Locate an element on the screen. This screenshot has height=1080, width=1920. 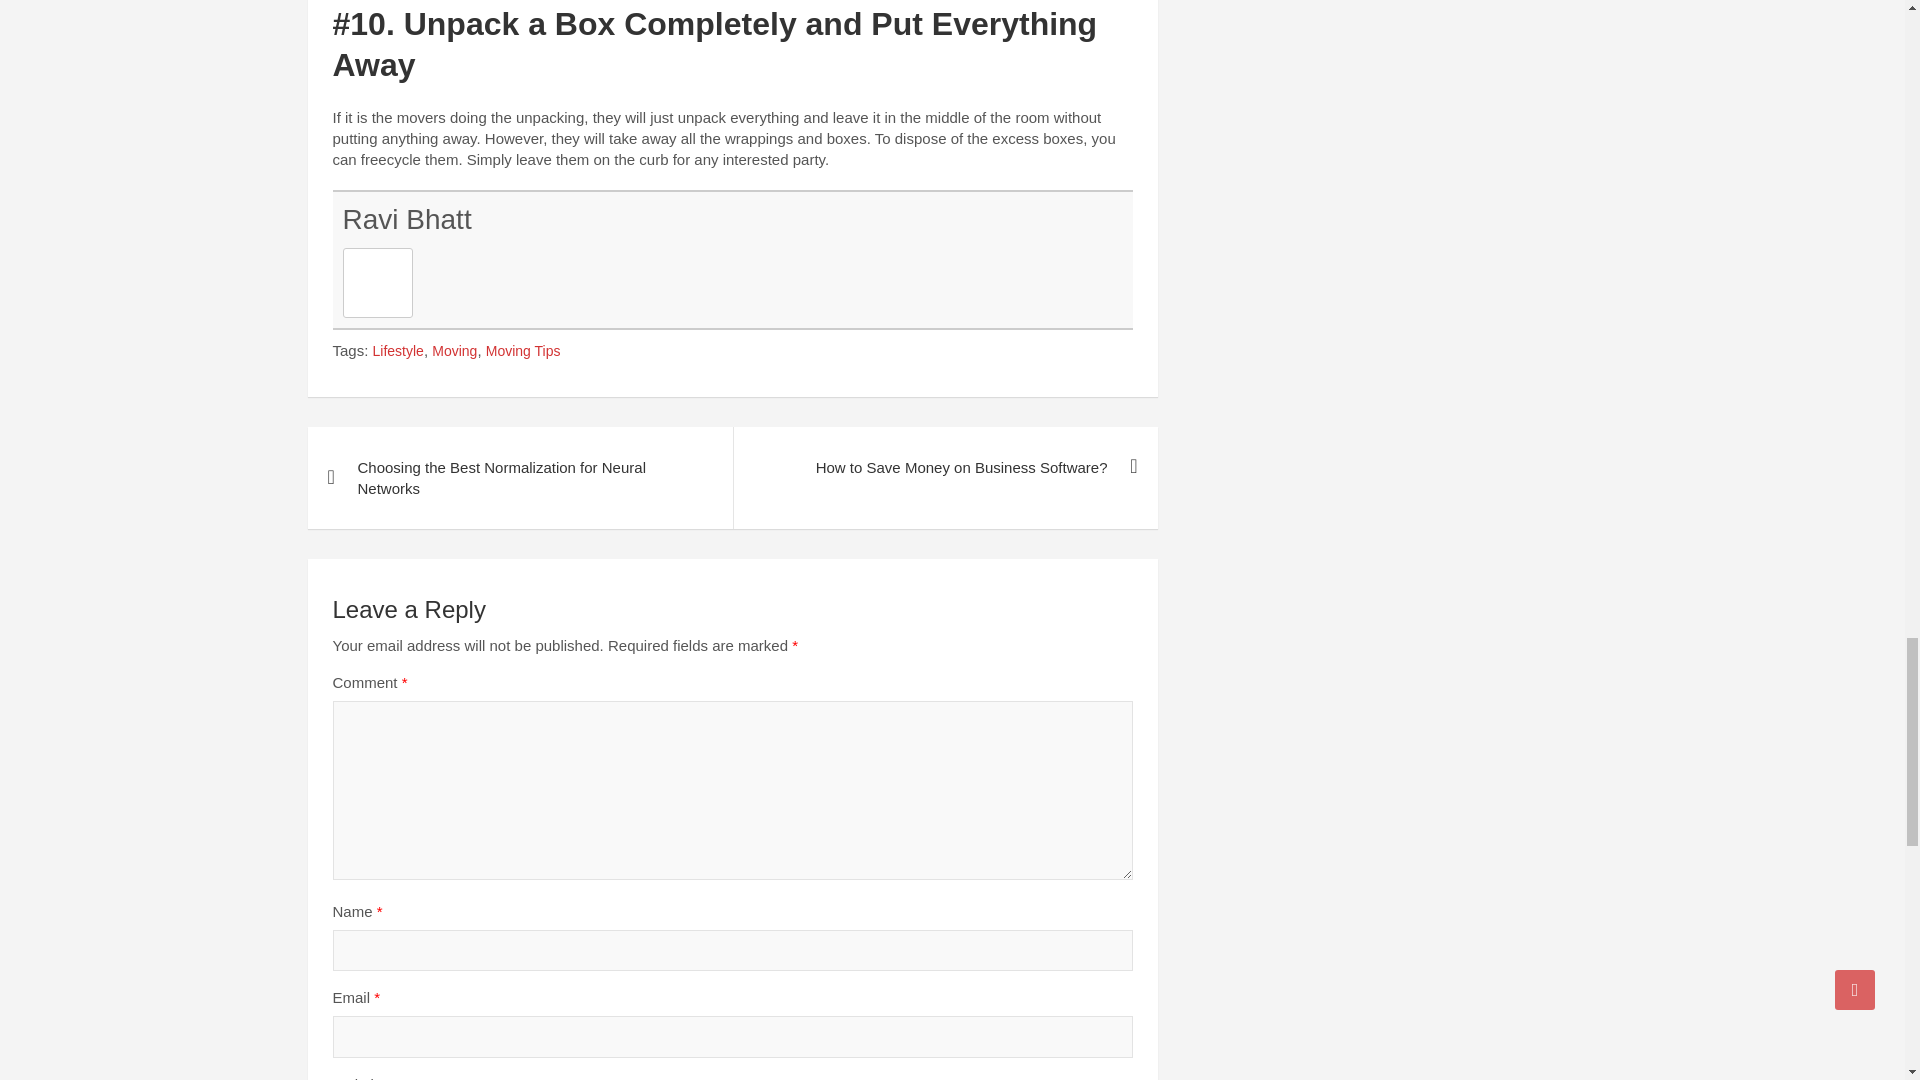
All posts by Ravi Bhatt is located at coordinates (406, 220).